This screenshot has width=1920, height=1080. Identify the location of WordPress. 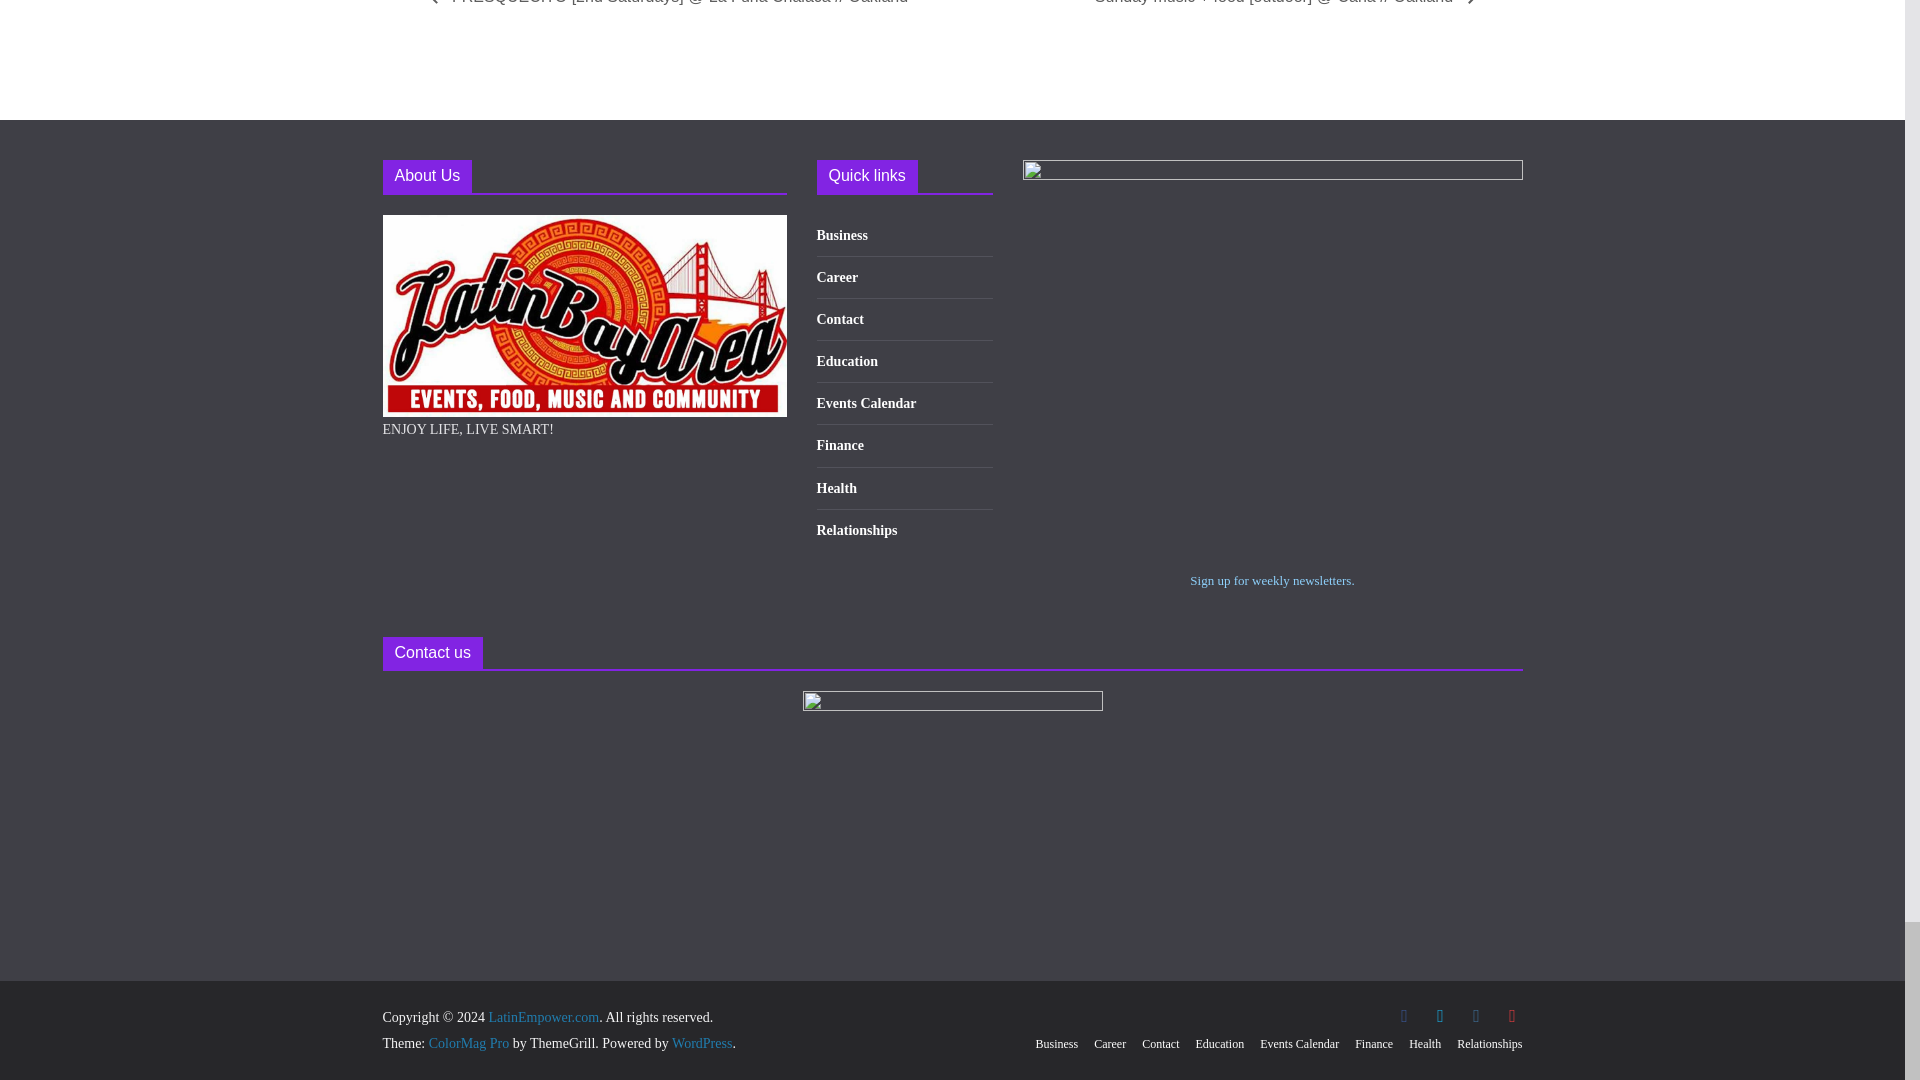
(702, 1042).